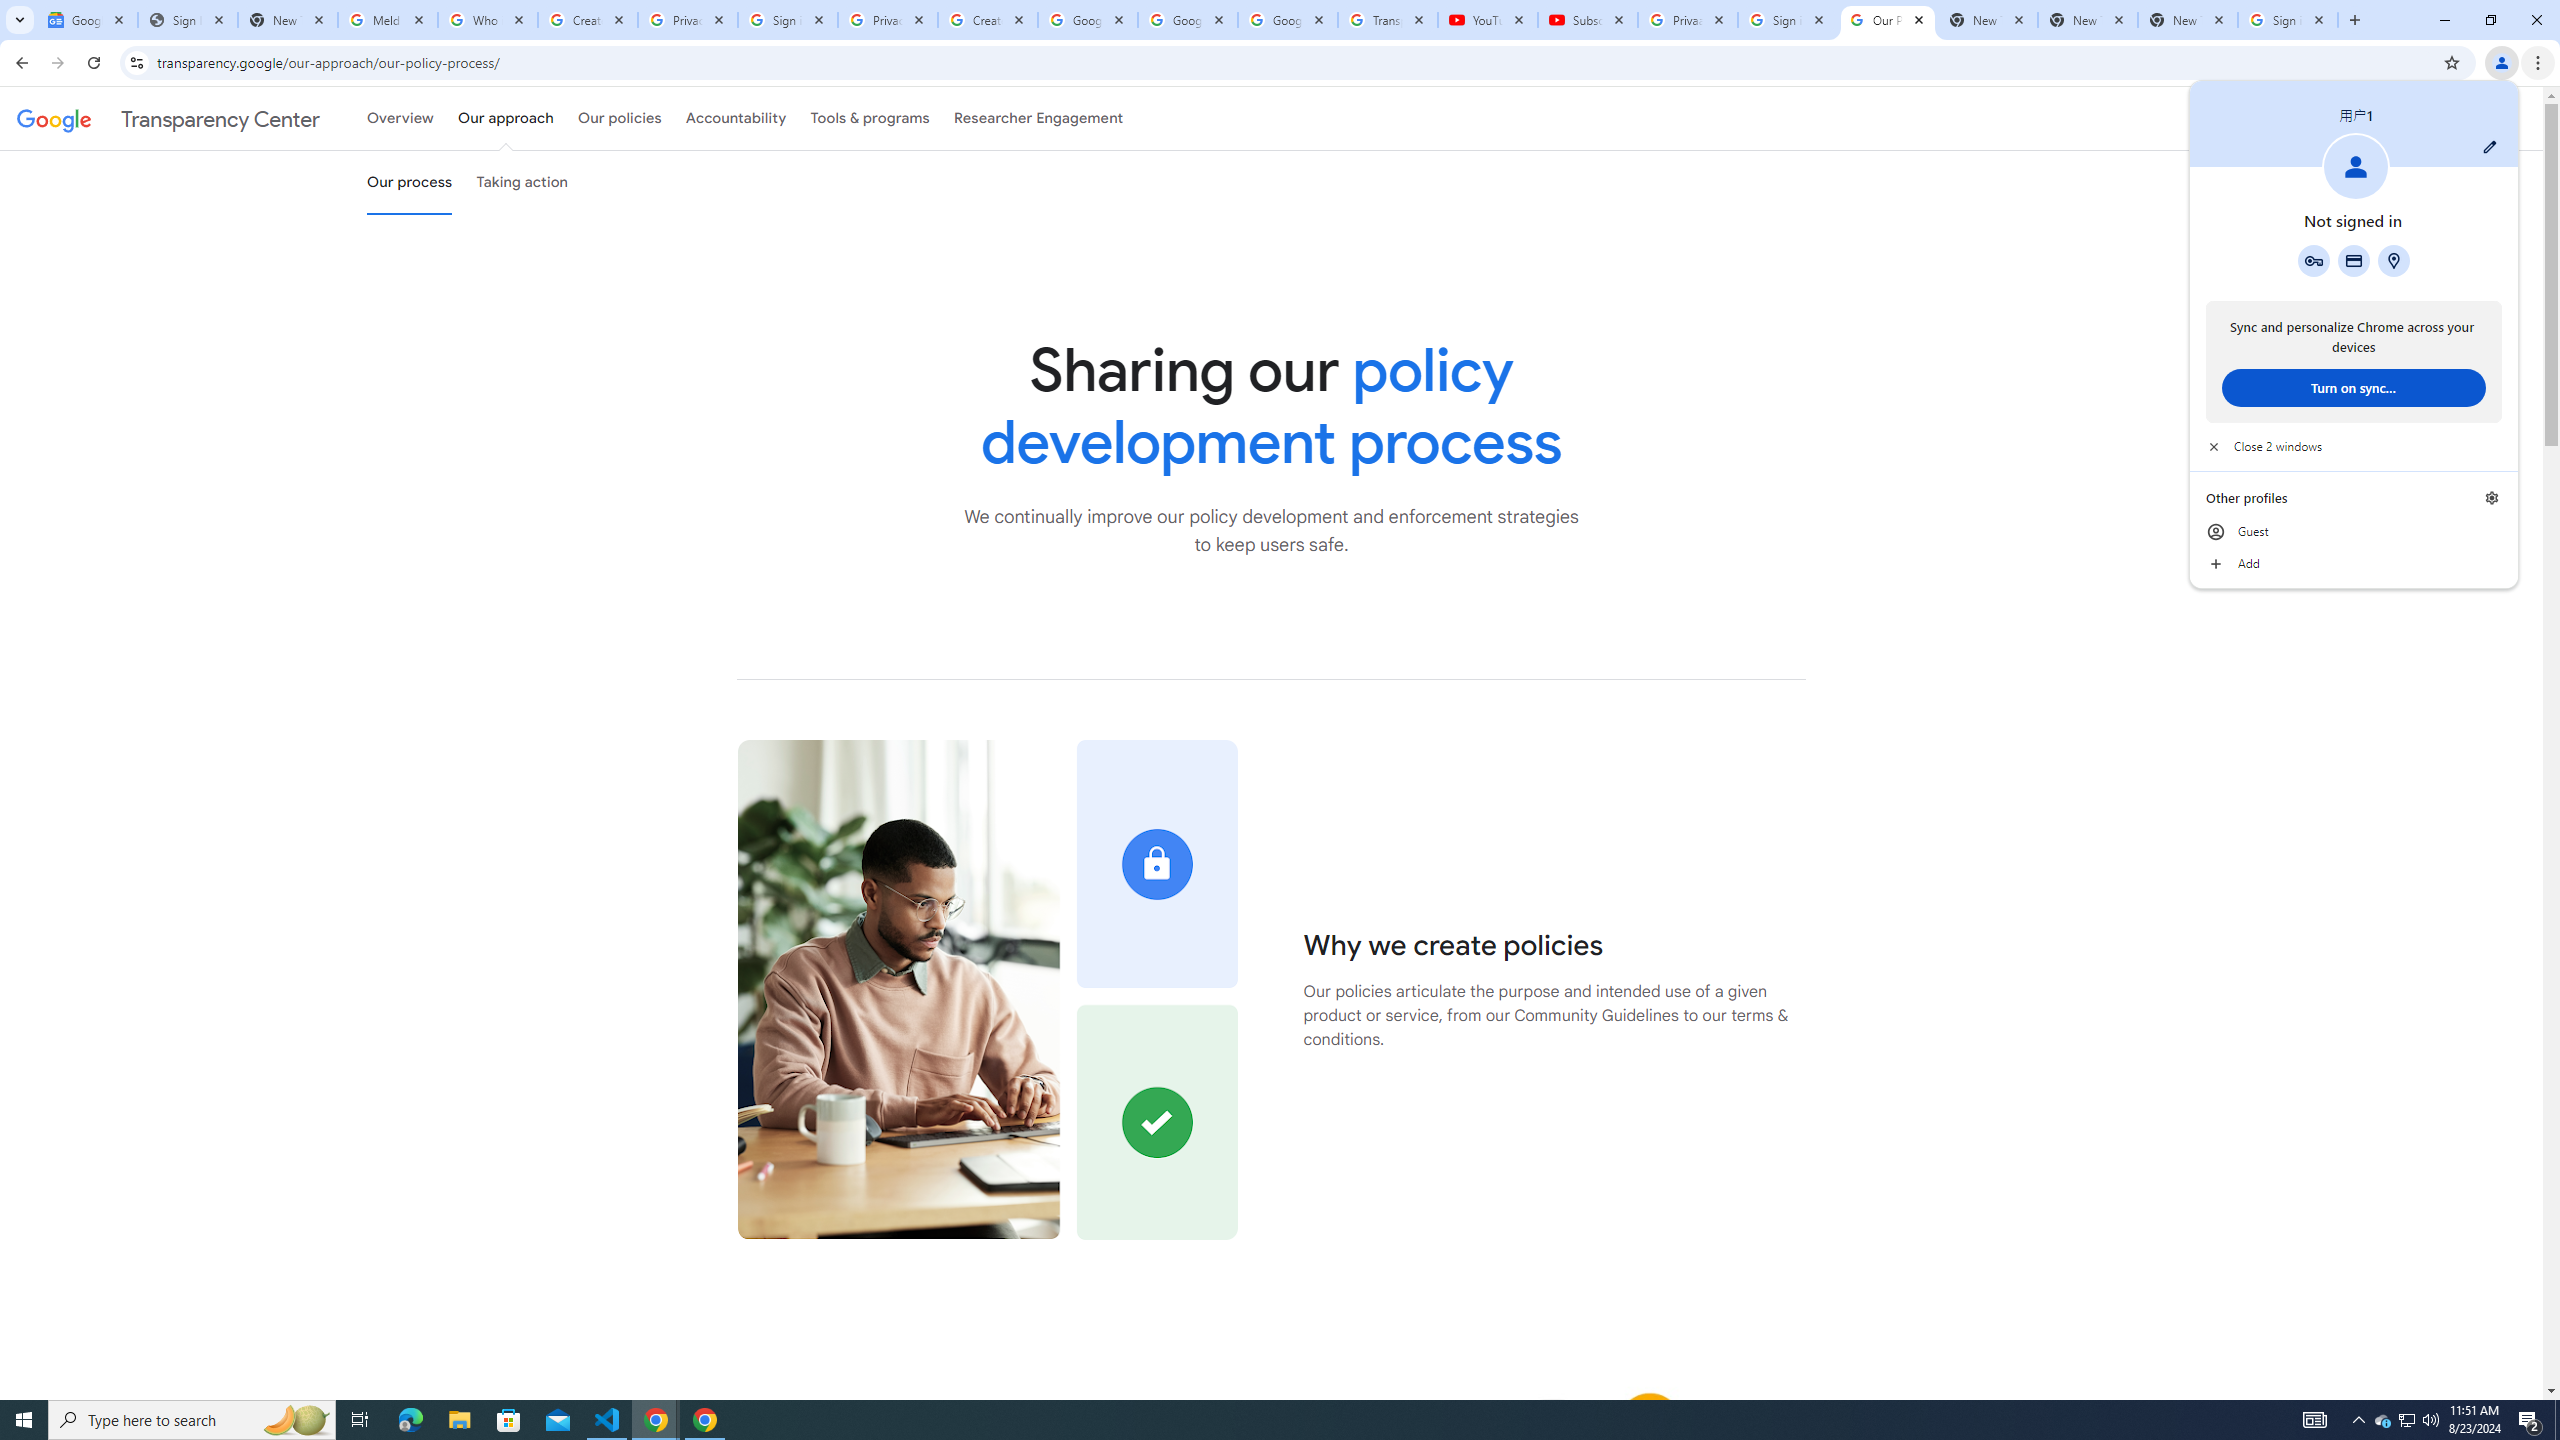  Describe the element at coordinates (656, 1420) in the screenshot. I see `Google Chrome - 2 running windows` at that location.